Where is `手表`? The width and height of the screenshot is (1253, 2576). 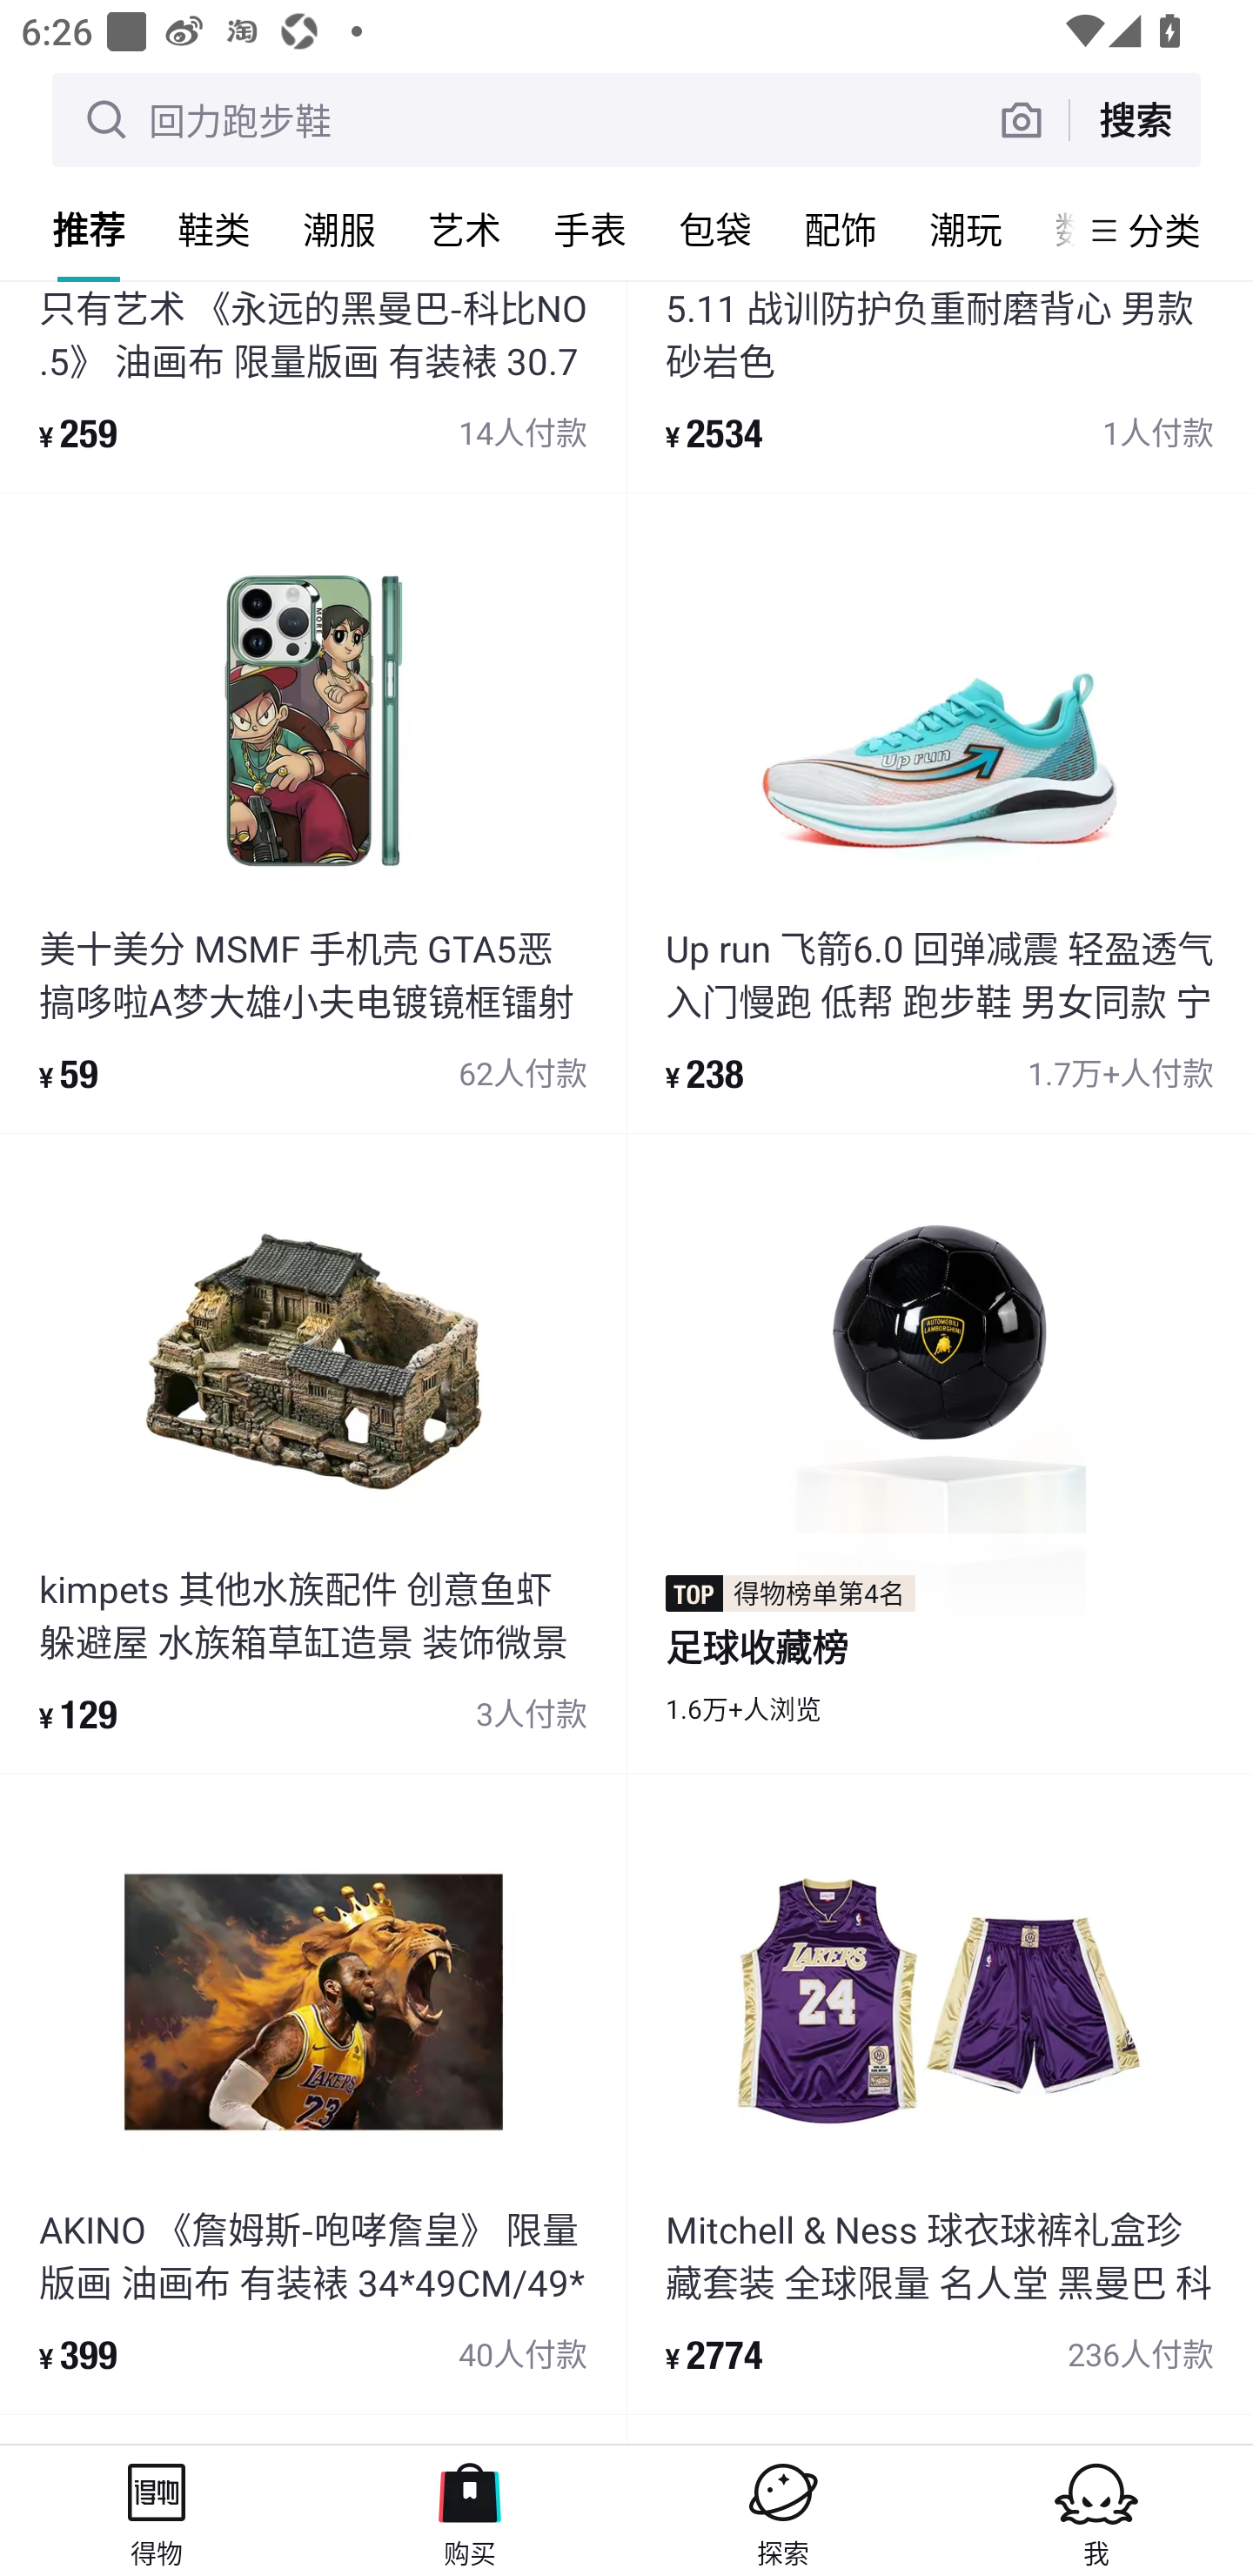
手表 is located at coordinates (590, 229).